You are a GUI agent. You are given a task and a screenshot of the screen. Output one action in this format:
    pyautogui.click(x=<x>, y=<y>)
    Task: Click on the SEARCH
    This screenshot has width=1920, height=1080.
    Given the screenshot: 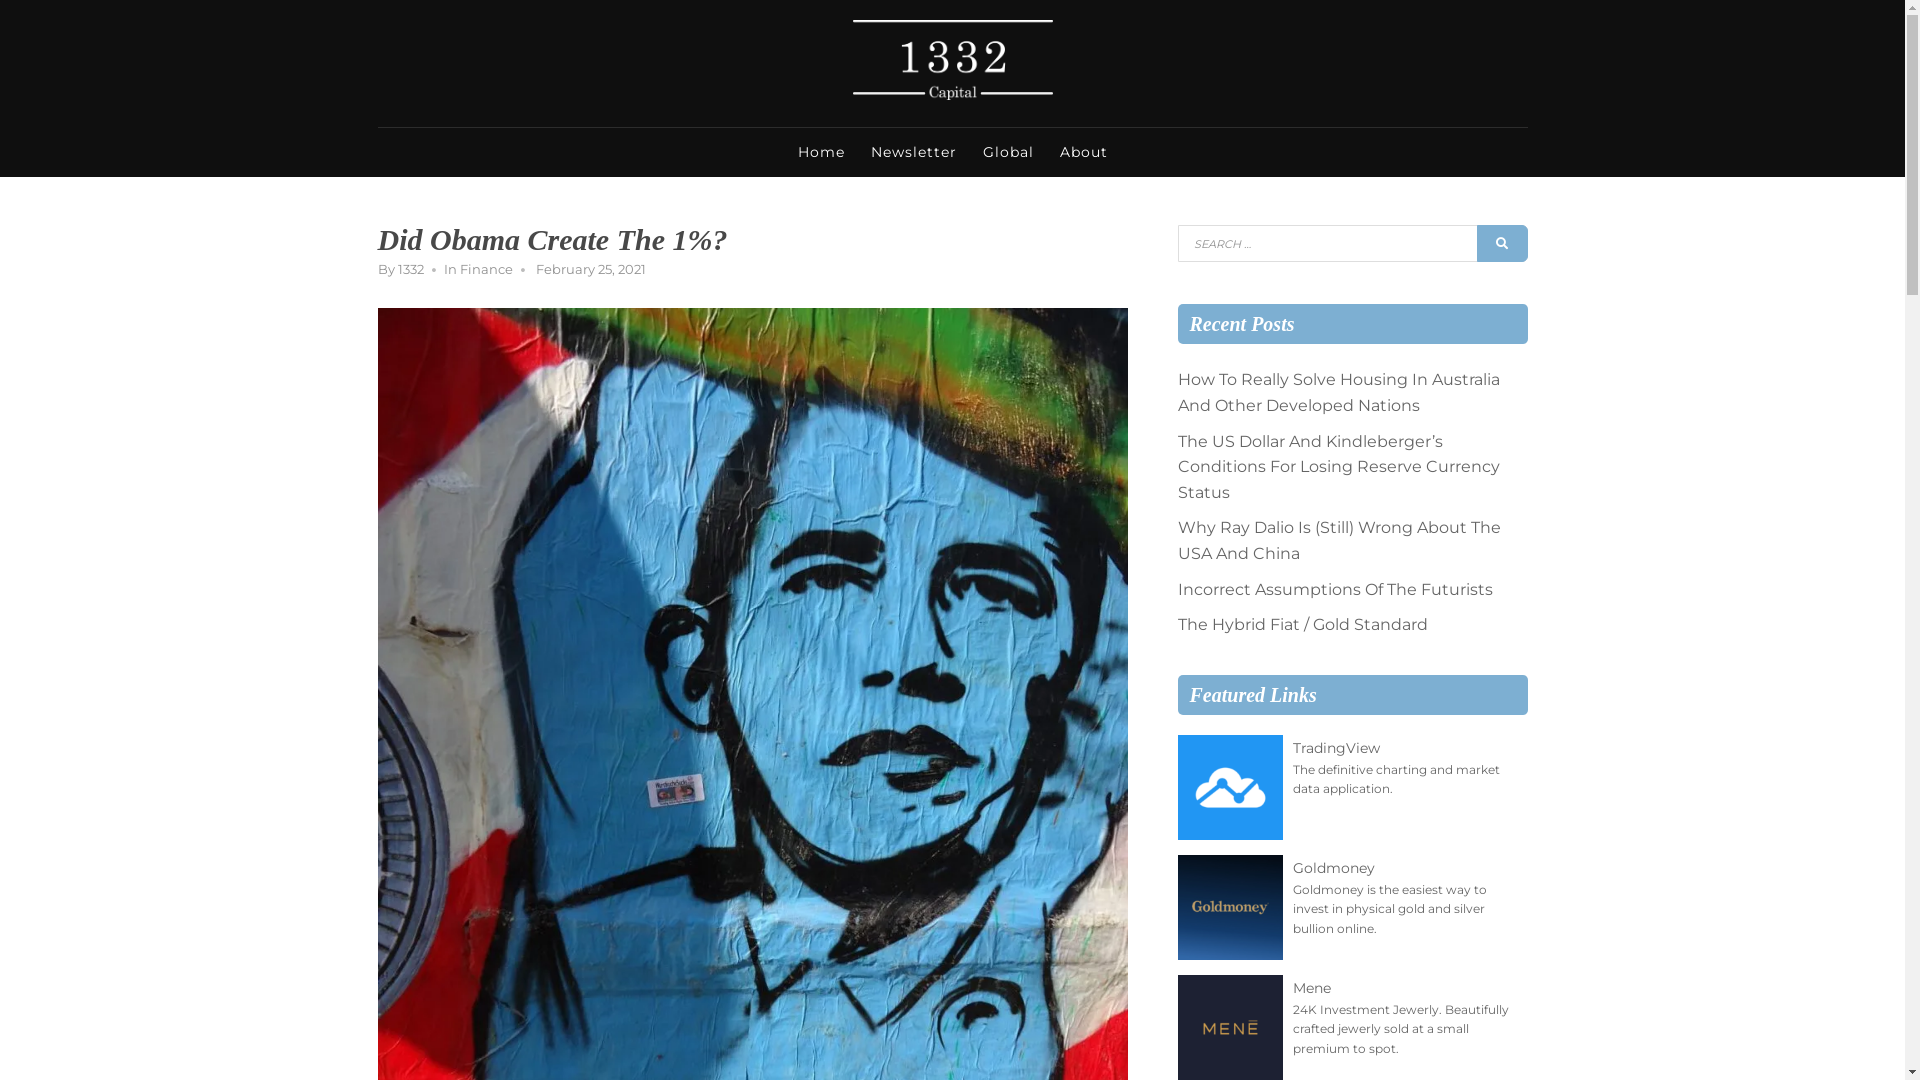 What is the action you would take?
    pyautogui.click(x=1502, y=244)
    